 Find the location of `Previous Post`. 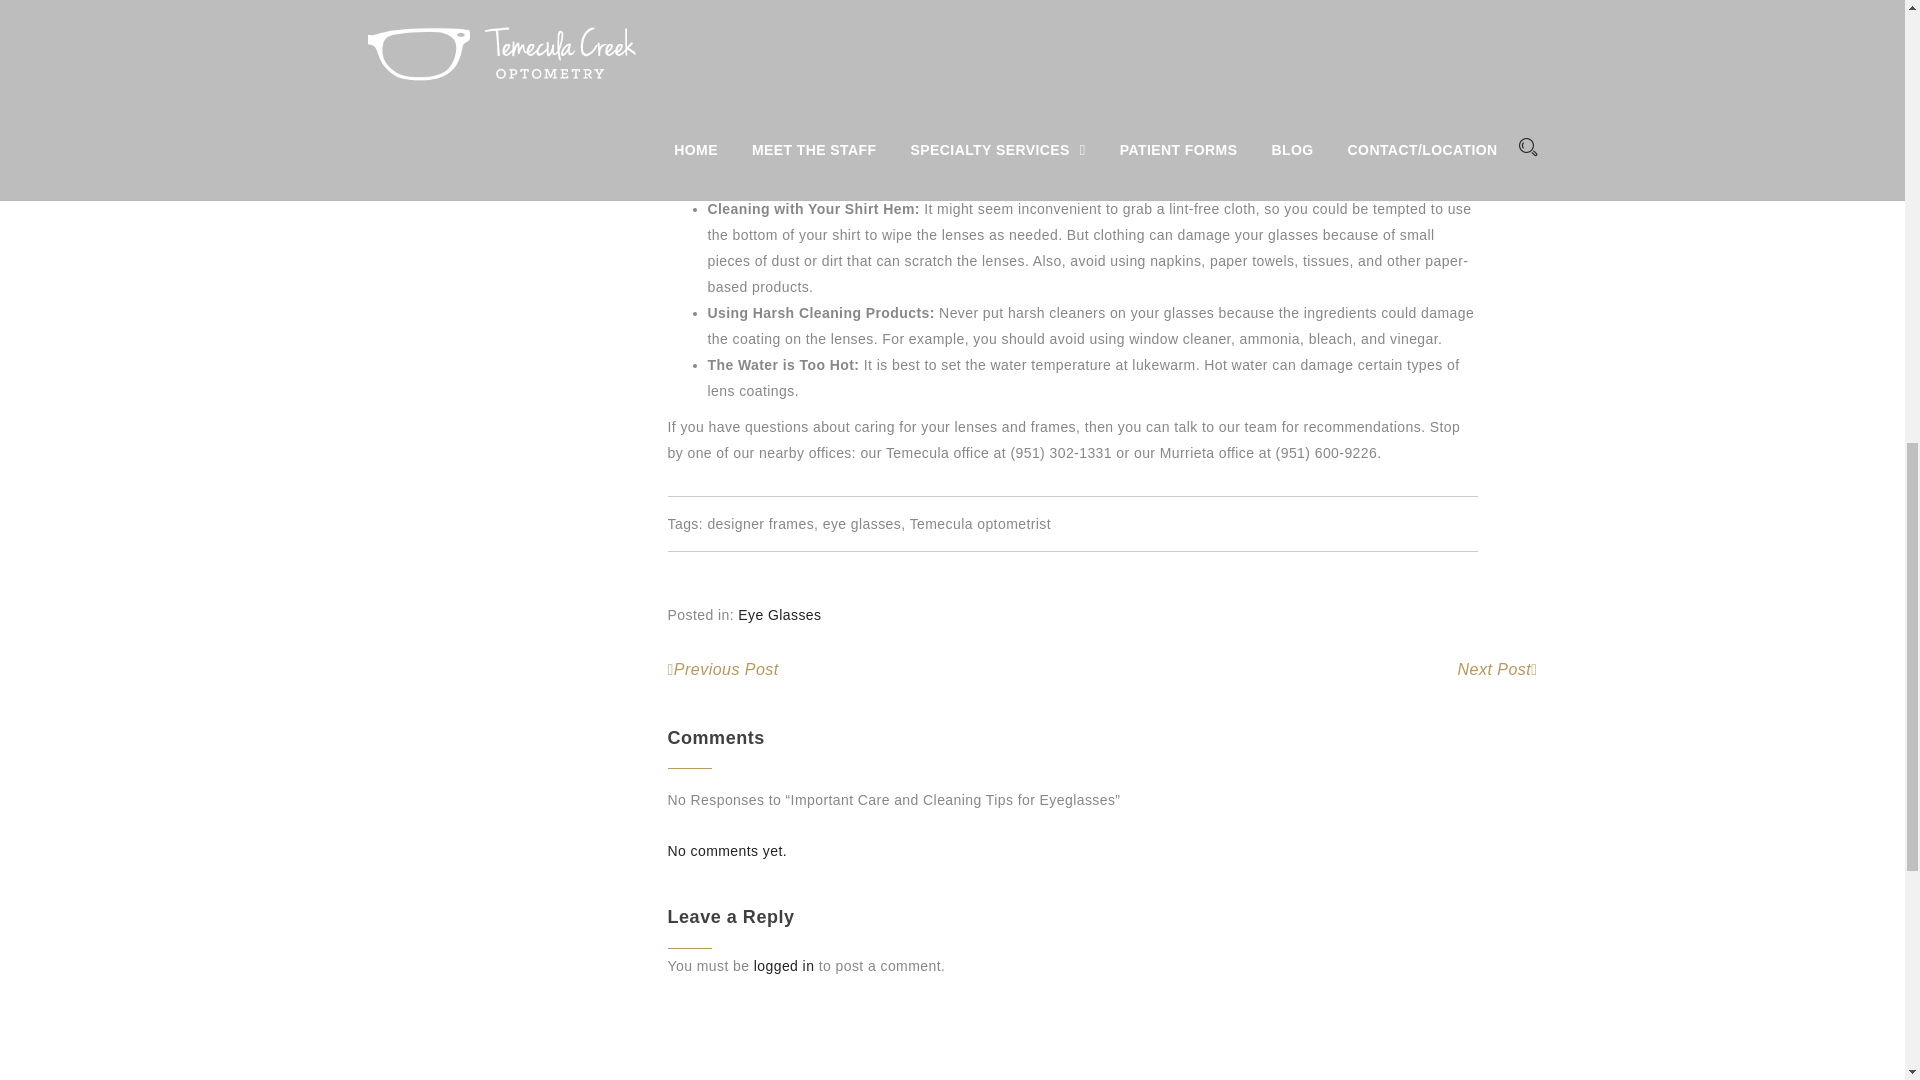

Previous Post is located at coordinates (724, 669).